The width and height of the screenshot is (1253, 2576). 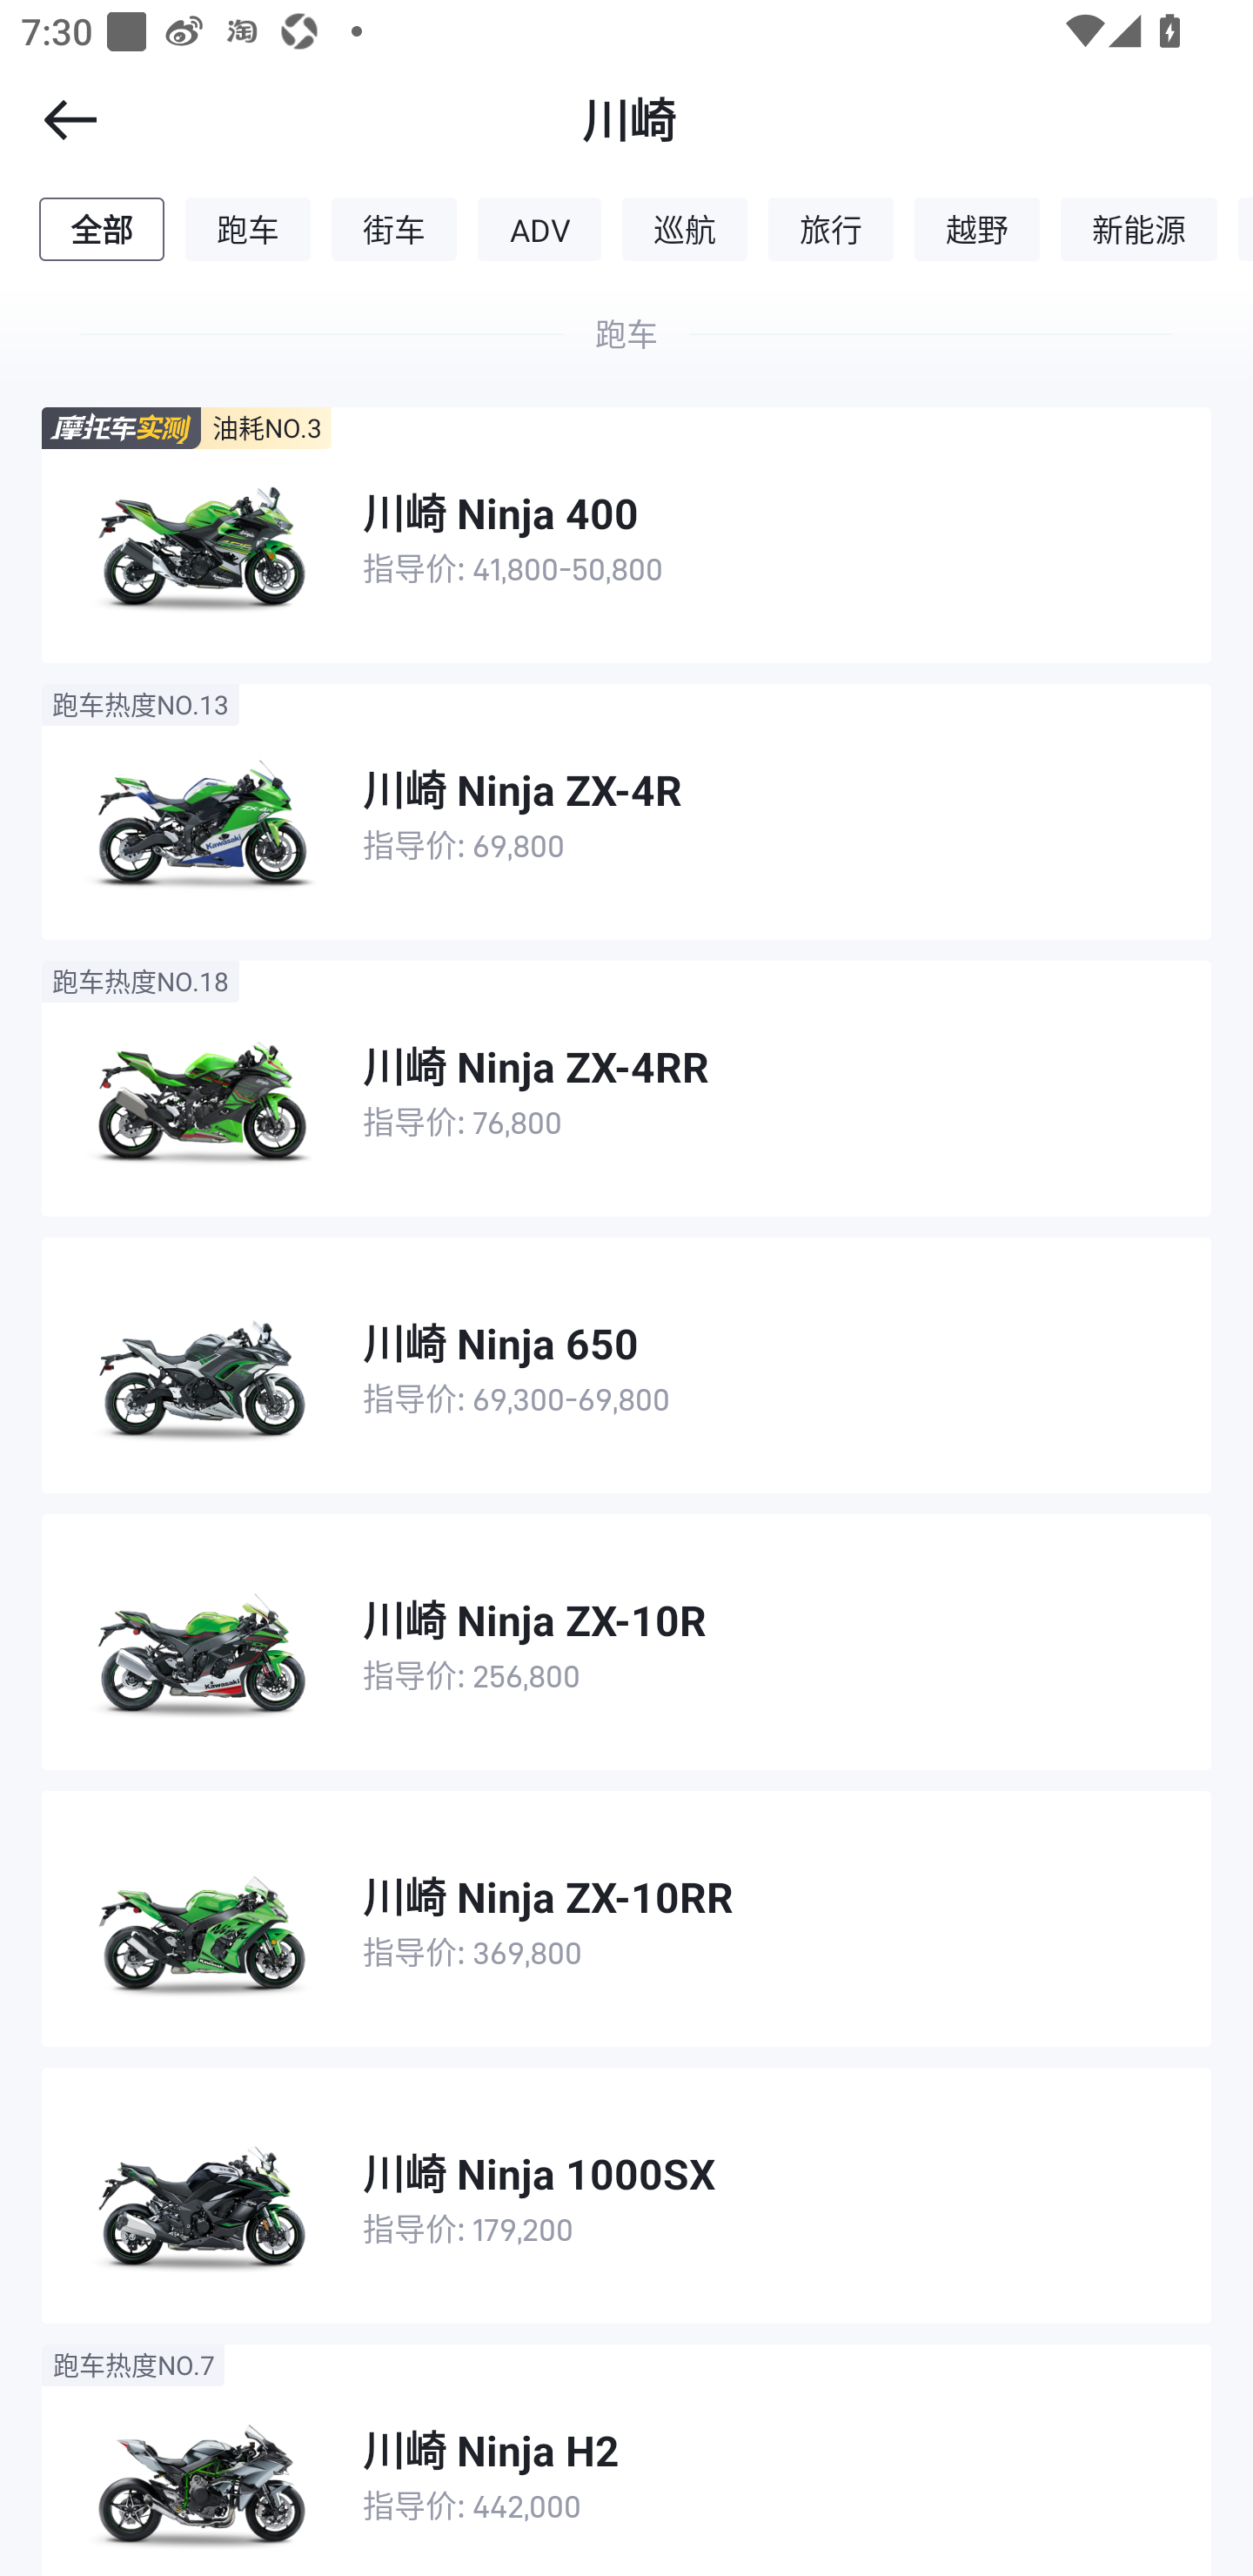 What do you see at coordinates (830, 228) in the screenshot?
I see `旅行` at bounding box center [830, 228].